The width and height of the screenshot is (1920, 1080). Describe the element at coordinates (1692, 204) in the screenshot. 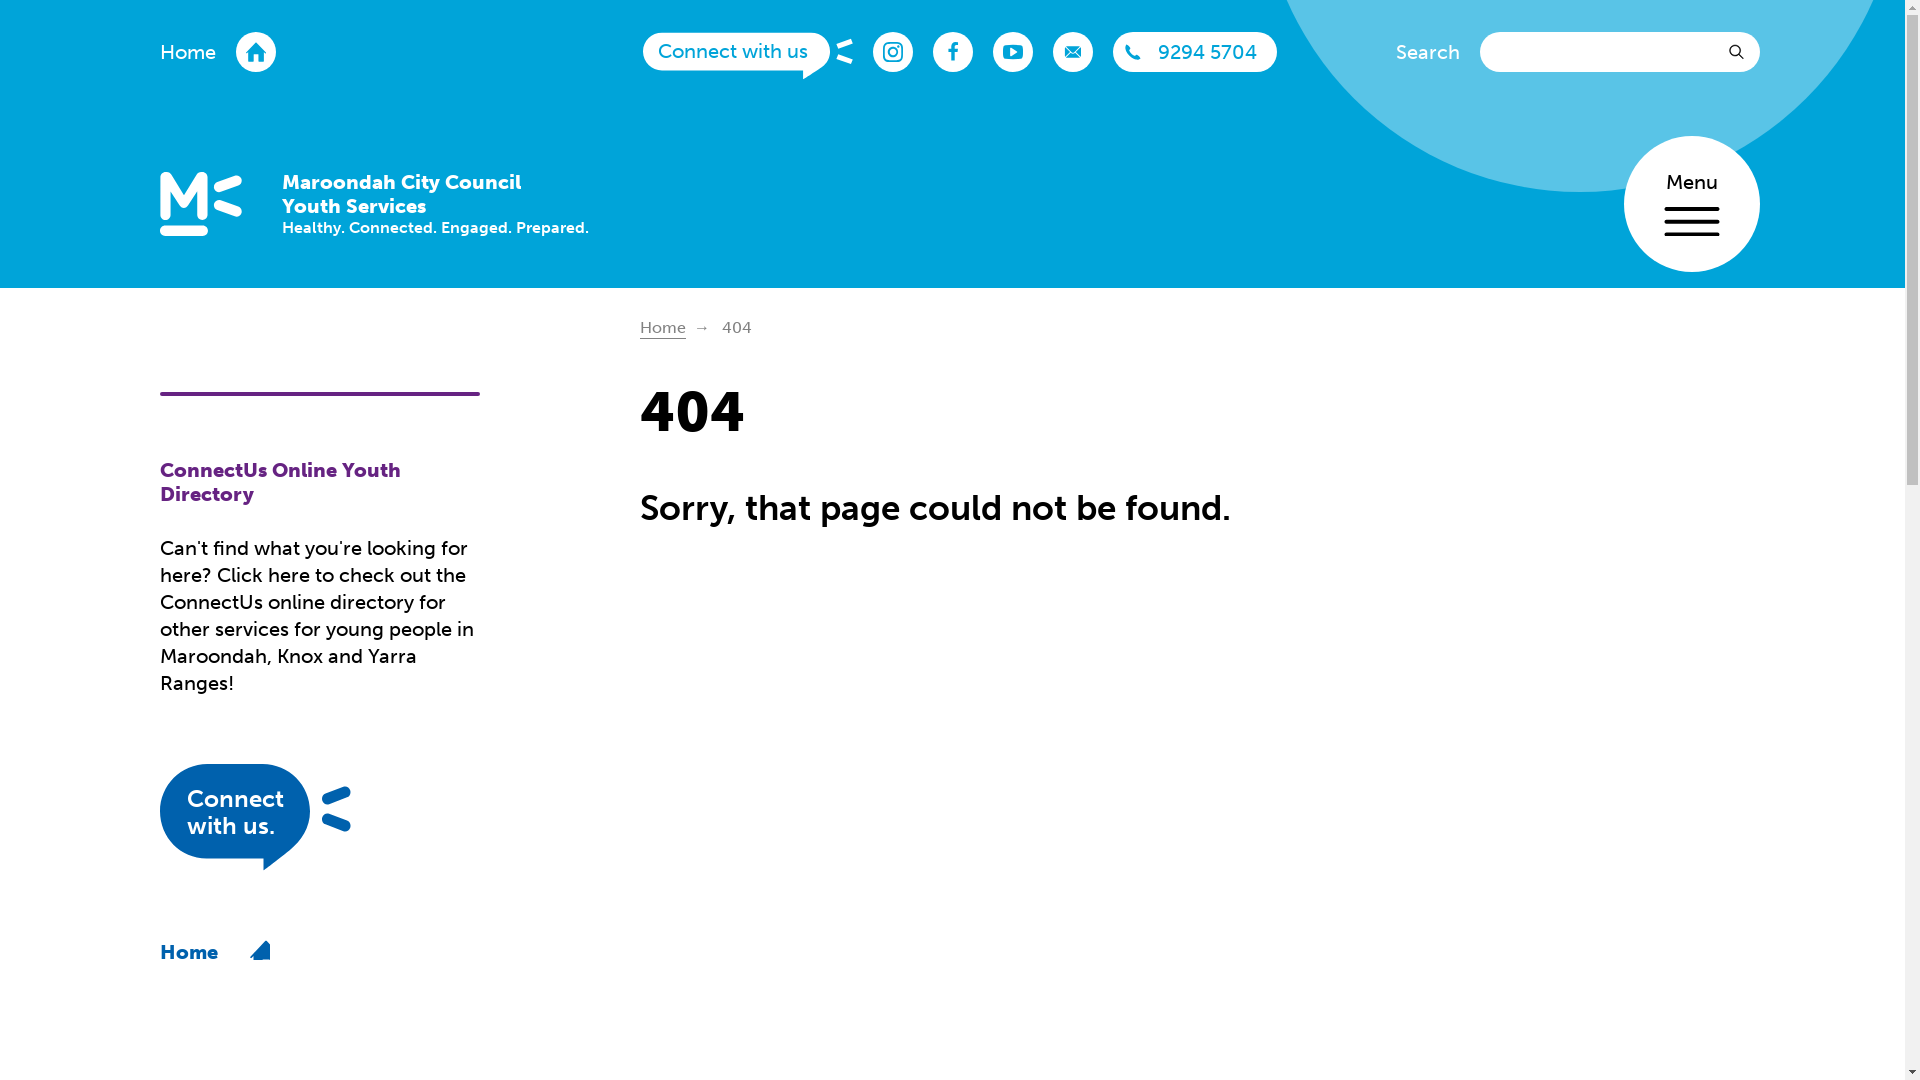

I see `Menu` at that location.